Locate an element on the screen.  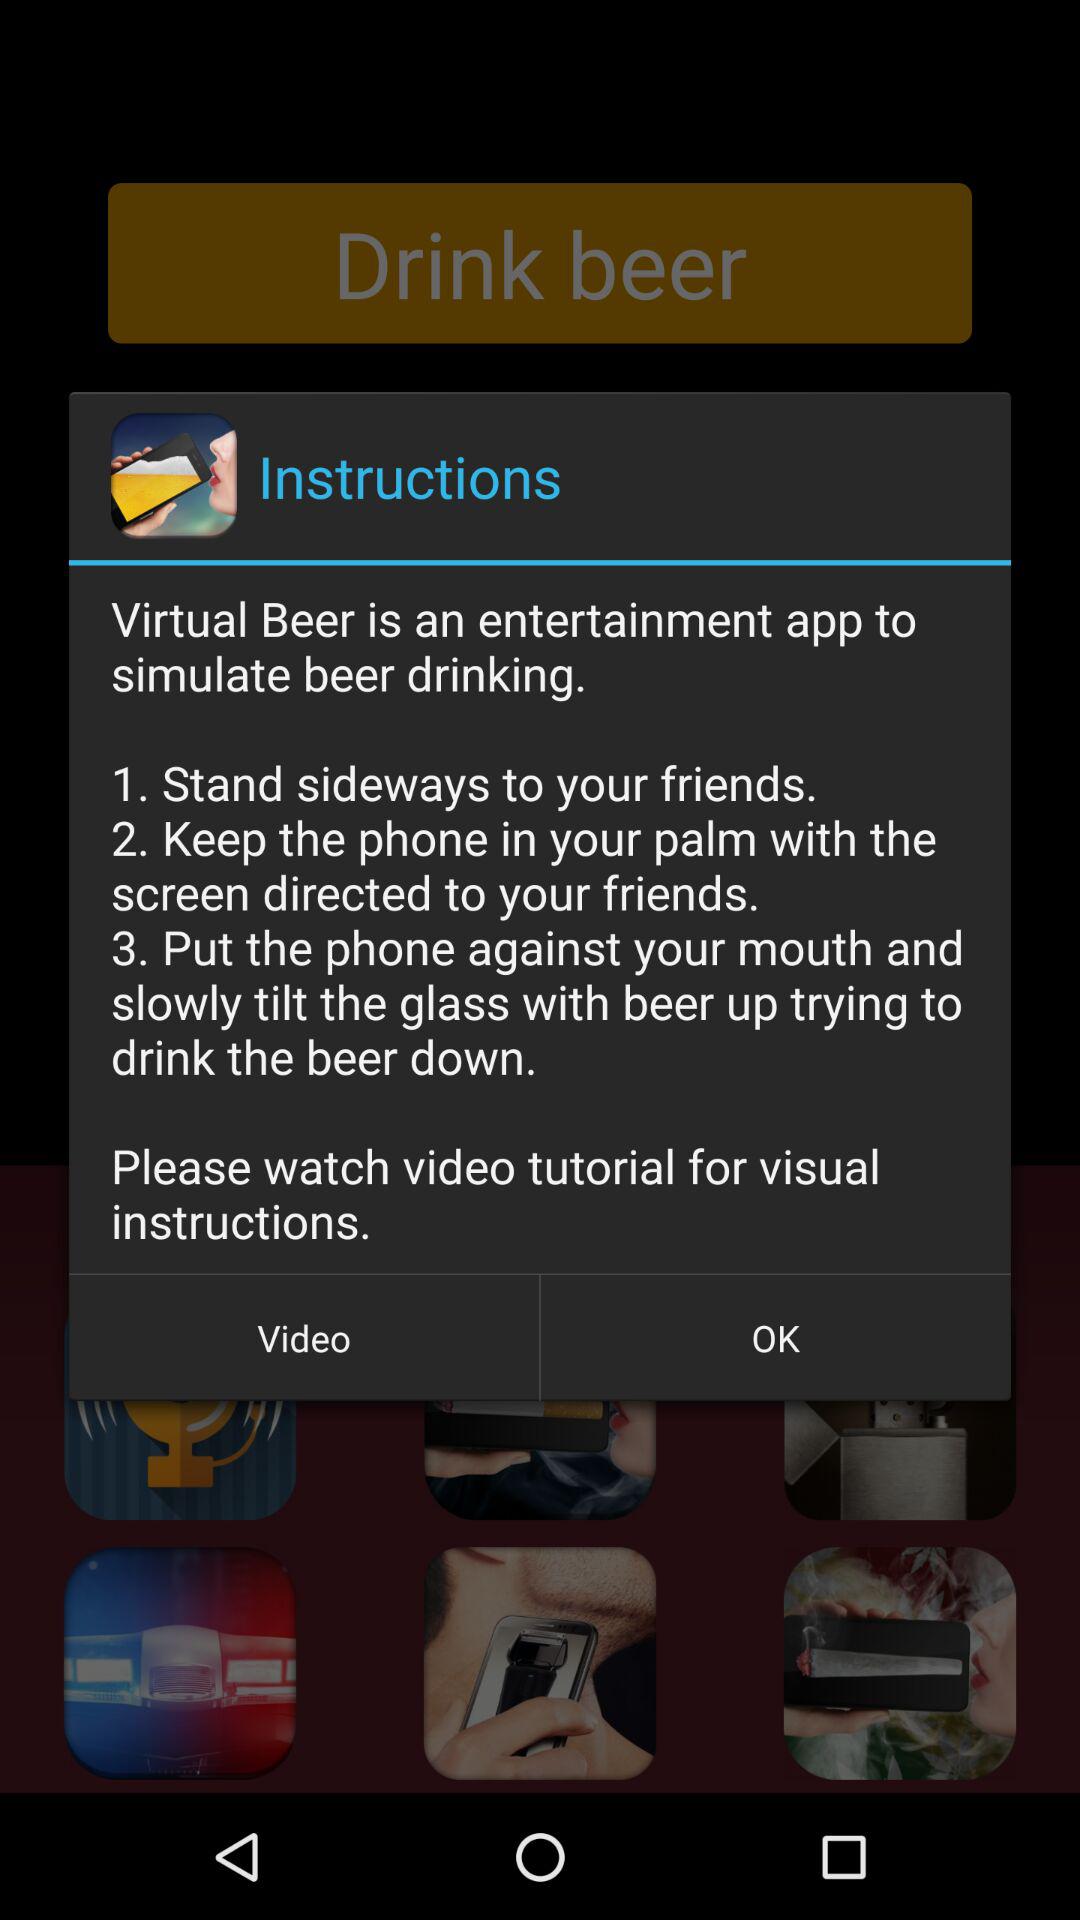
press button at the bottom right corner is located at coordinates (775, 1338).